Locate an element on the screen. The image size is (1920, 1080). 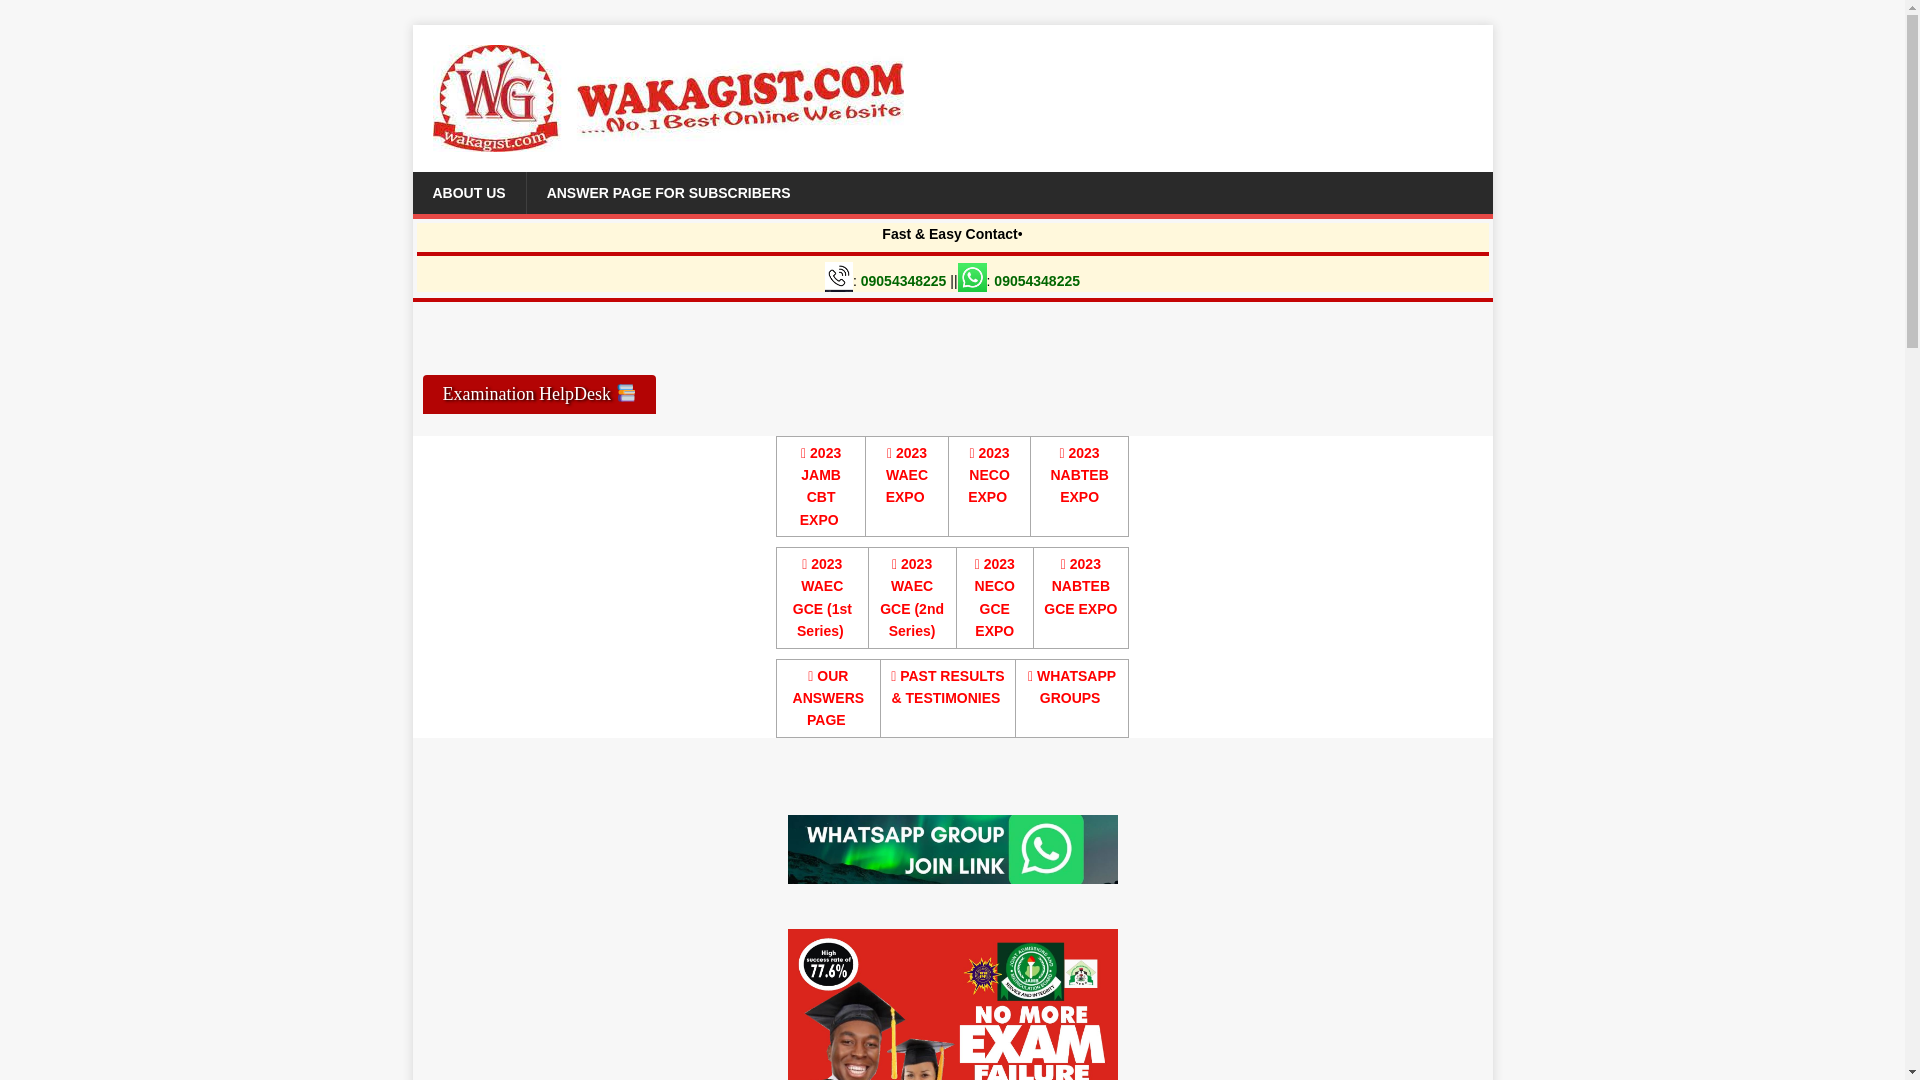
 2023 NABTEB GCE EXPO is located at coordinates (1080, 586).